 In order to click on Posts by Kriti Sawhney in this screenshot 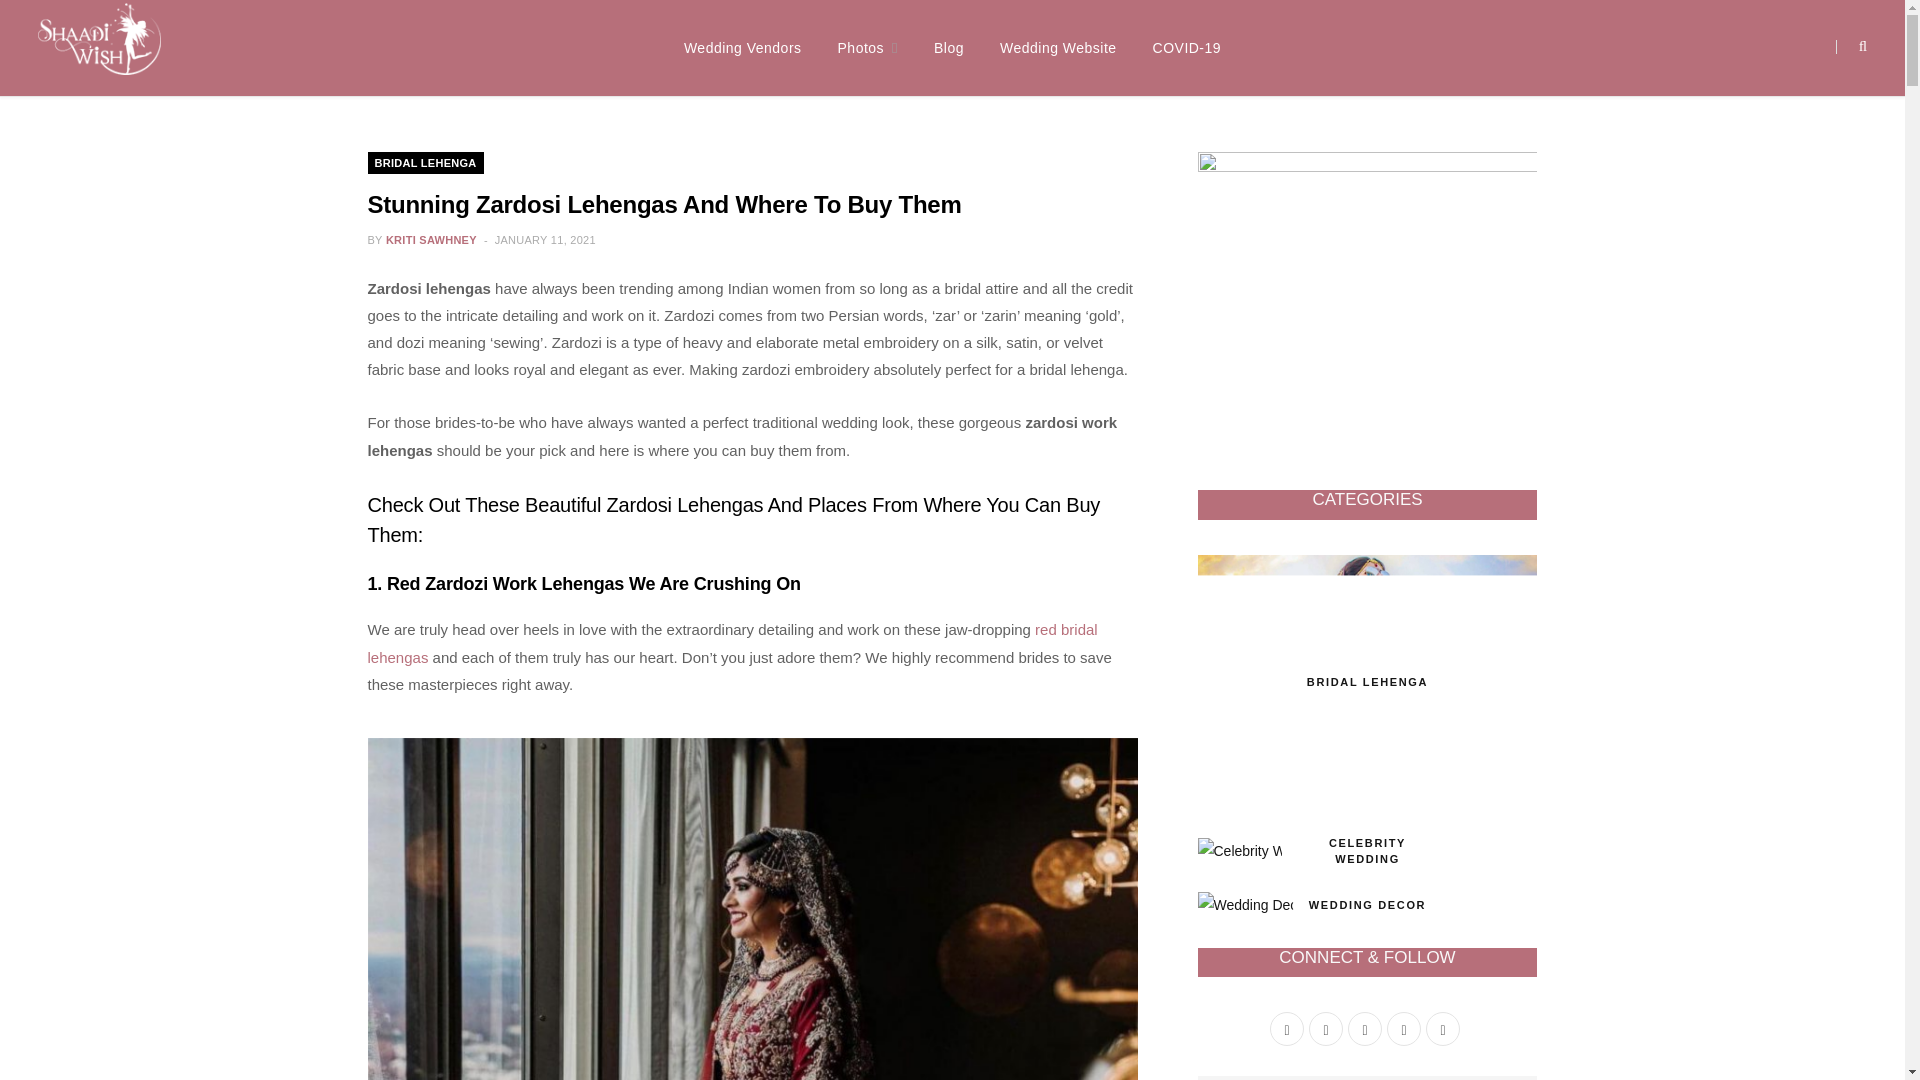, I will do `click(430, 240)`.